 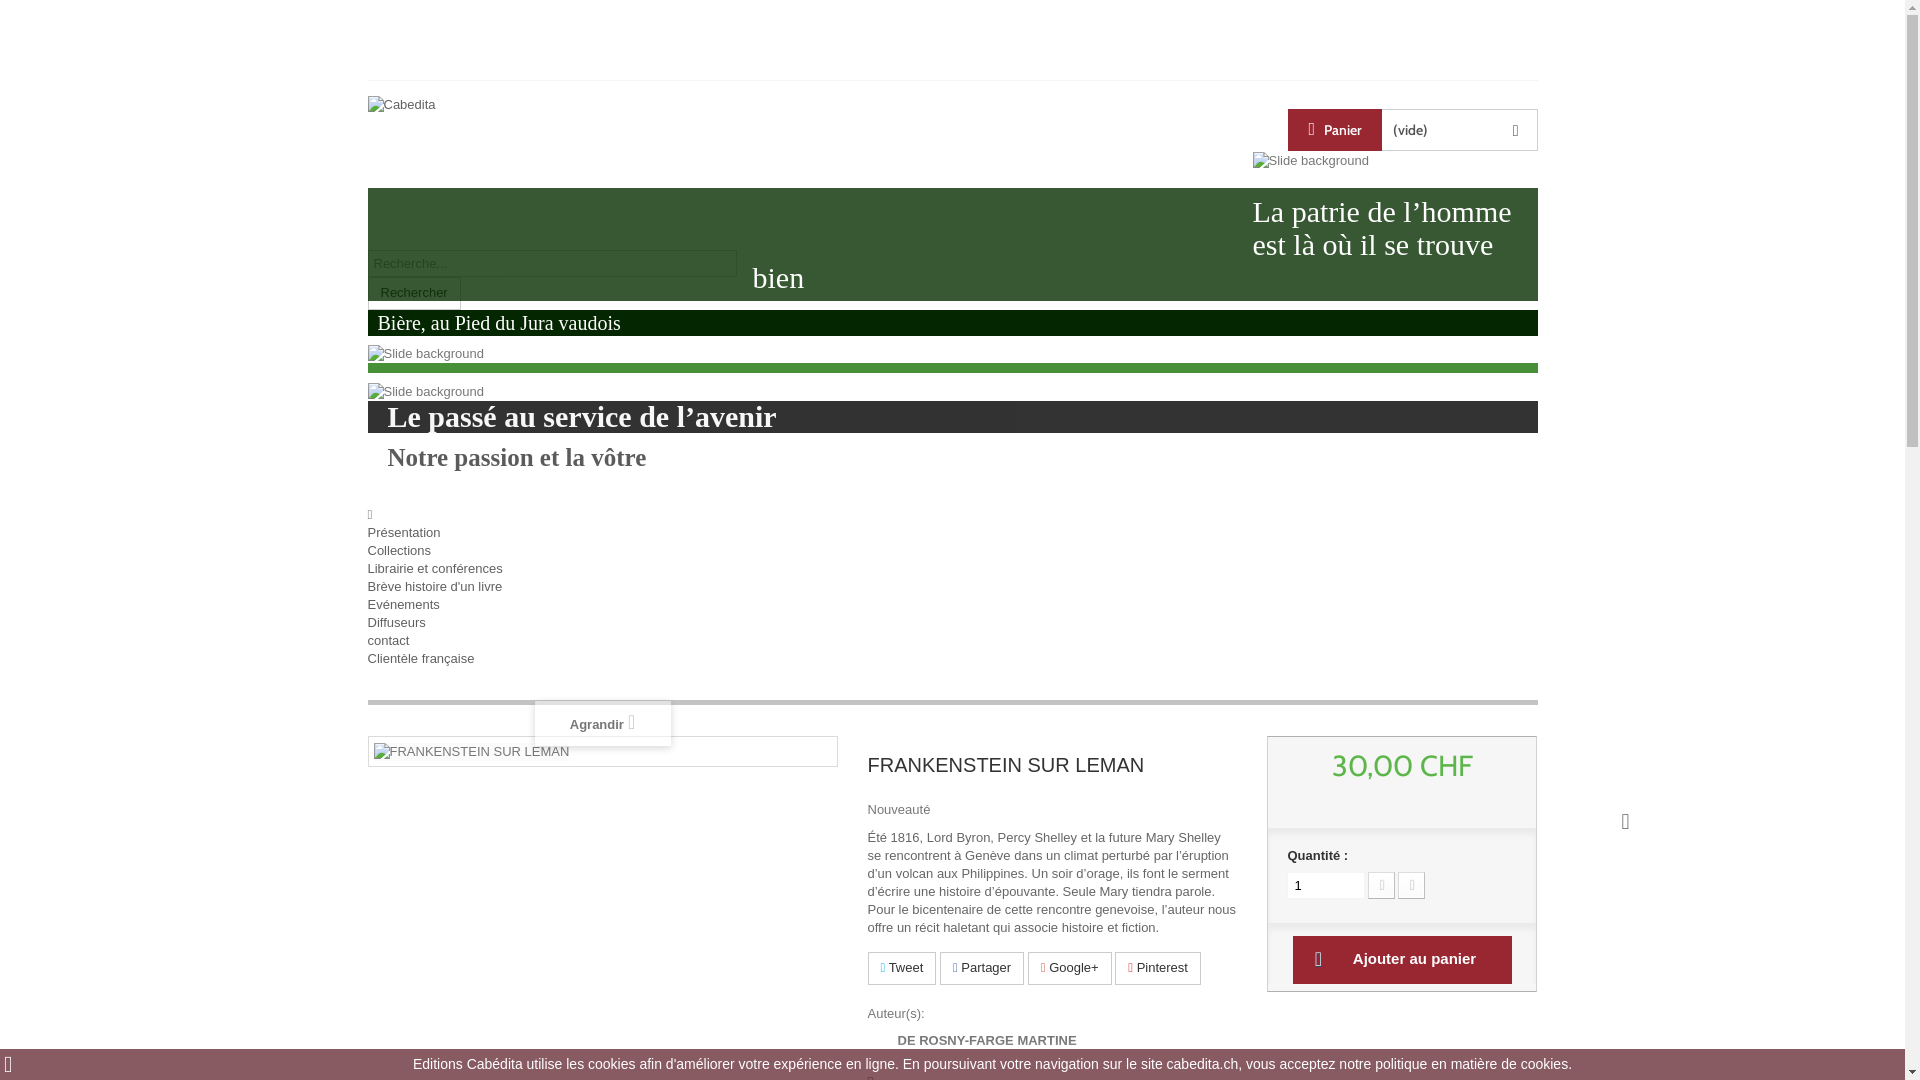 What do you see at coordinates (982, 968) in the screenshot?
I see `Partager` at bounding box center [982, 968].